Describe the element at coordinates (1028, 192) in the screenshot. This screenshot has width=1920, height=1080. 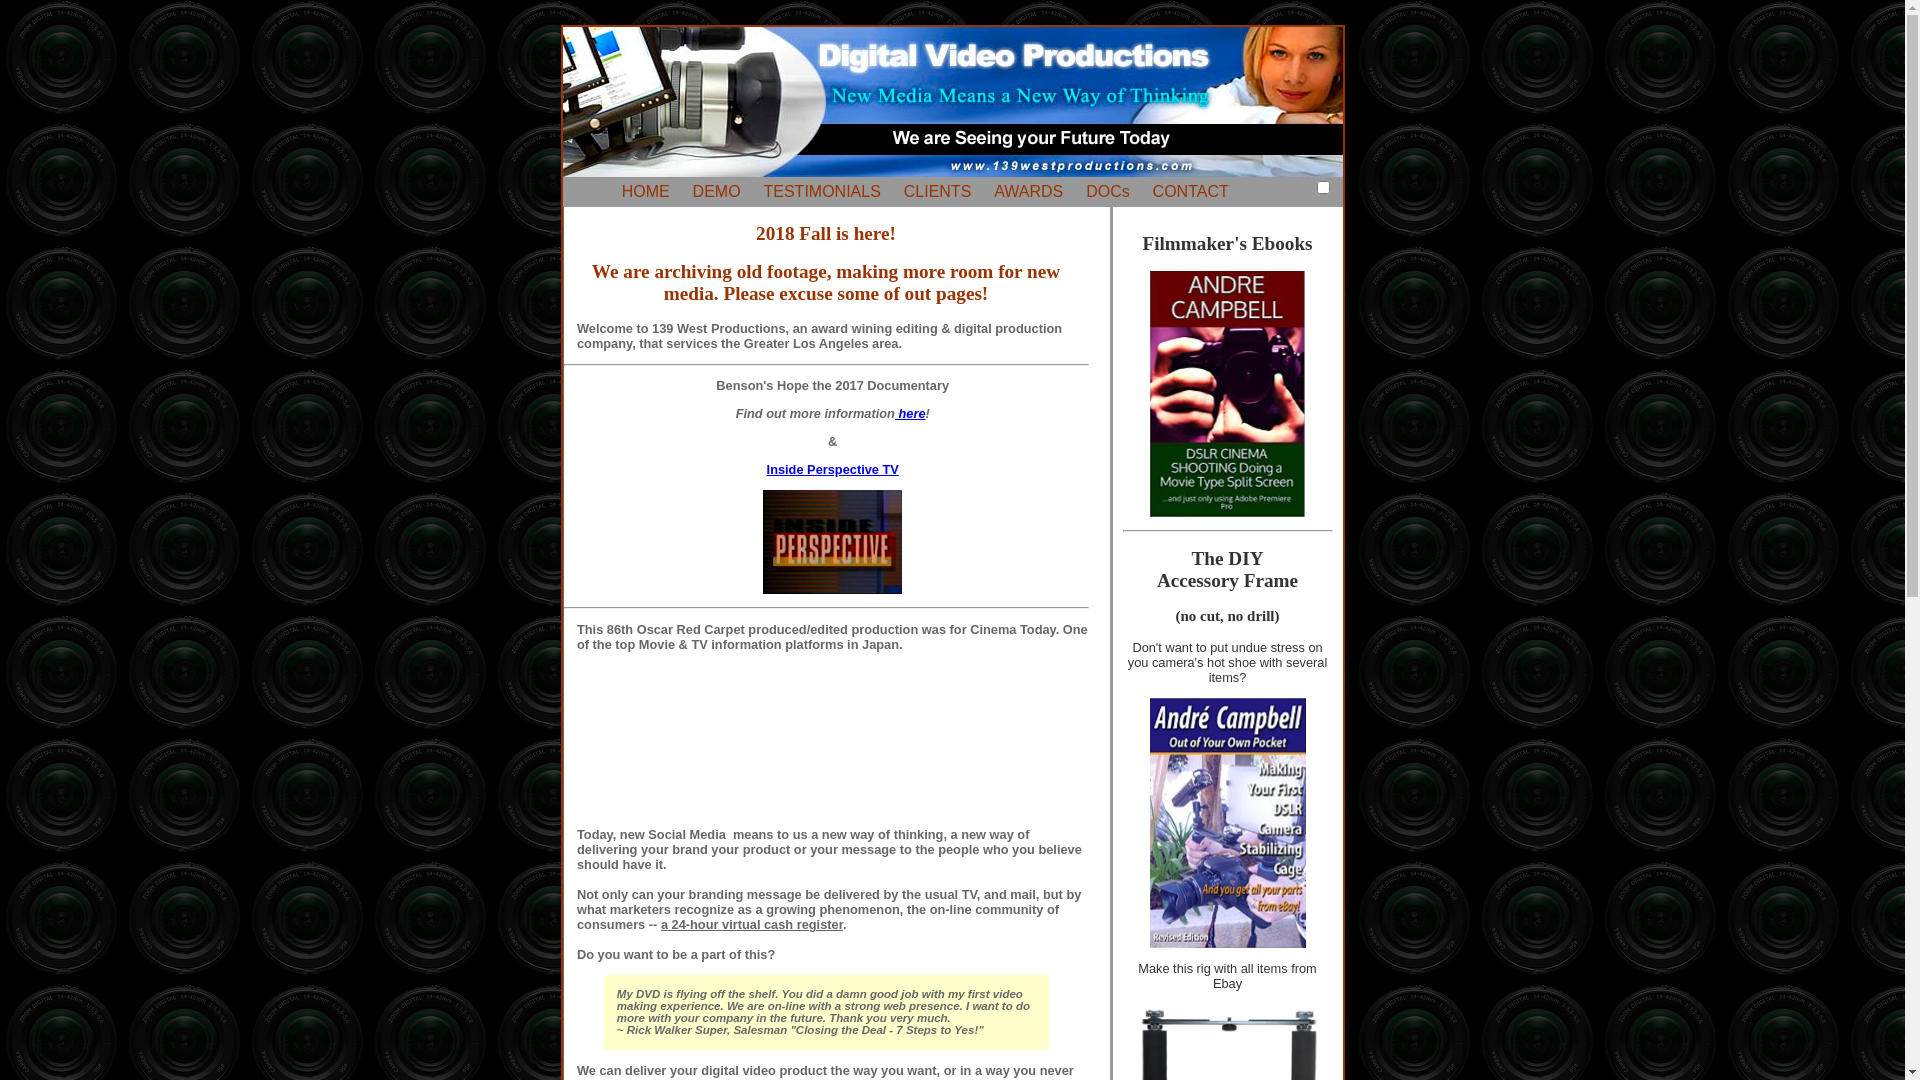
I see `AWARDS` at that location.